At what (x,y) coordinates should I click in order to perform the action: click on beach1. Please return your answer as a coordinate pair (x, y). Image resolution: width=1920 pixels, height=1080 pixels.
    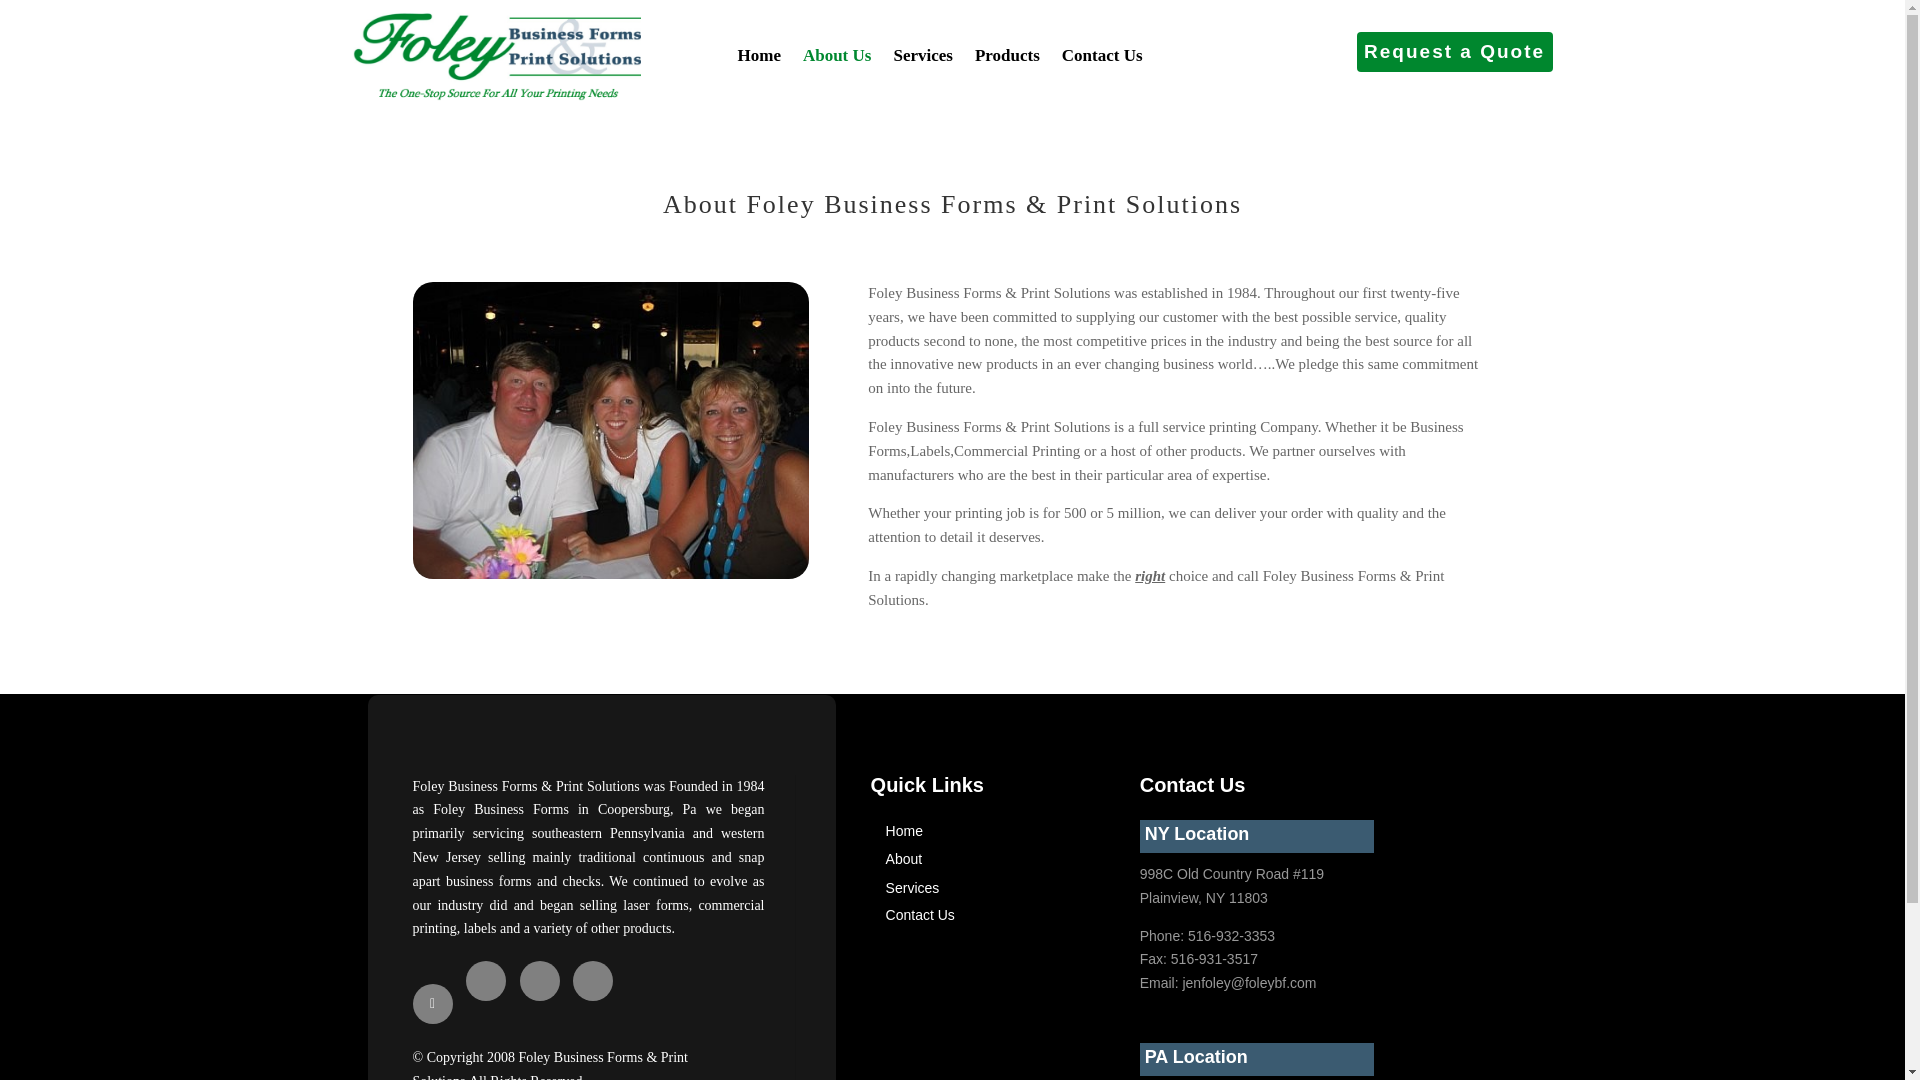
    Looking at the image, I should click on (610, 430).